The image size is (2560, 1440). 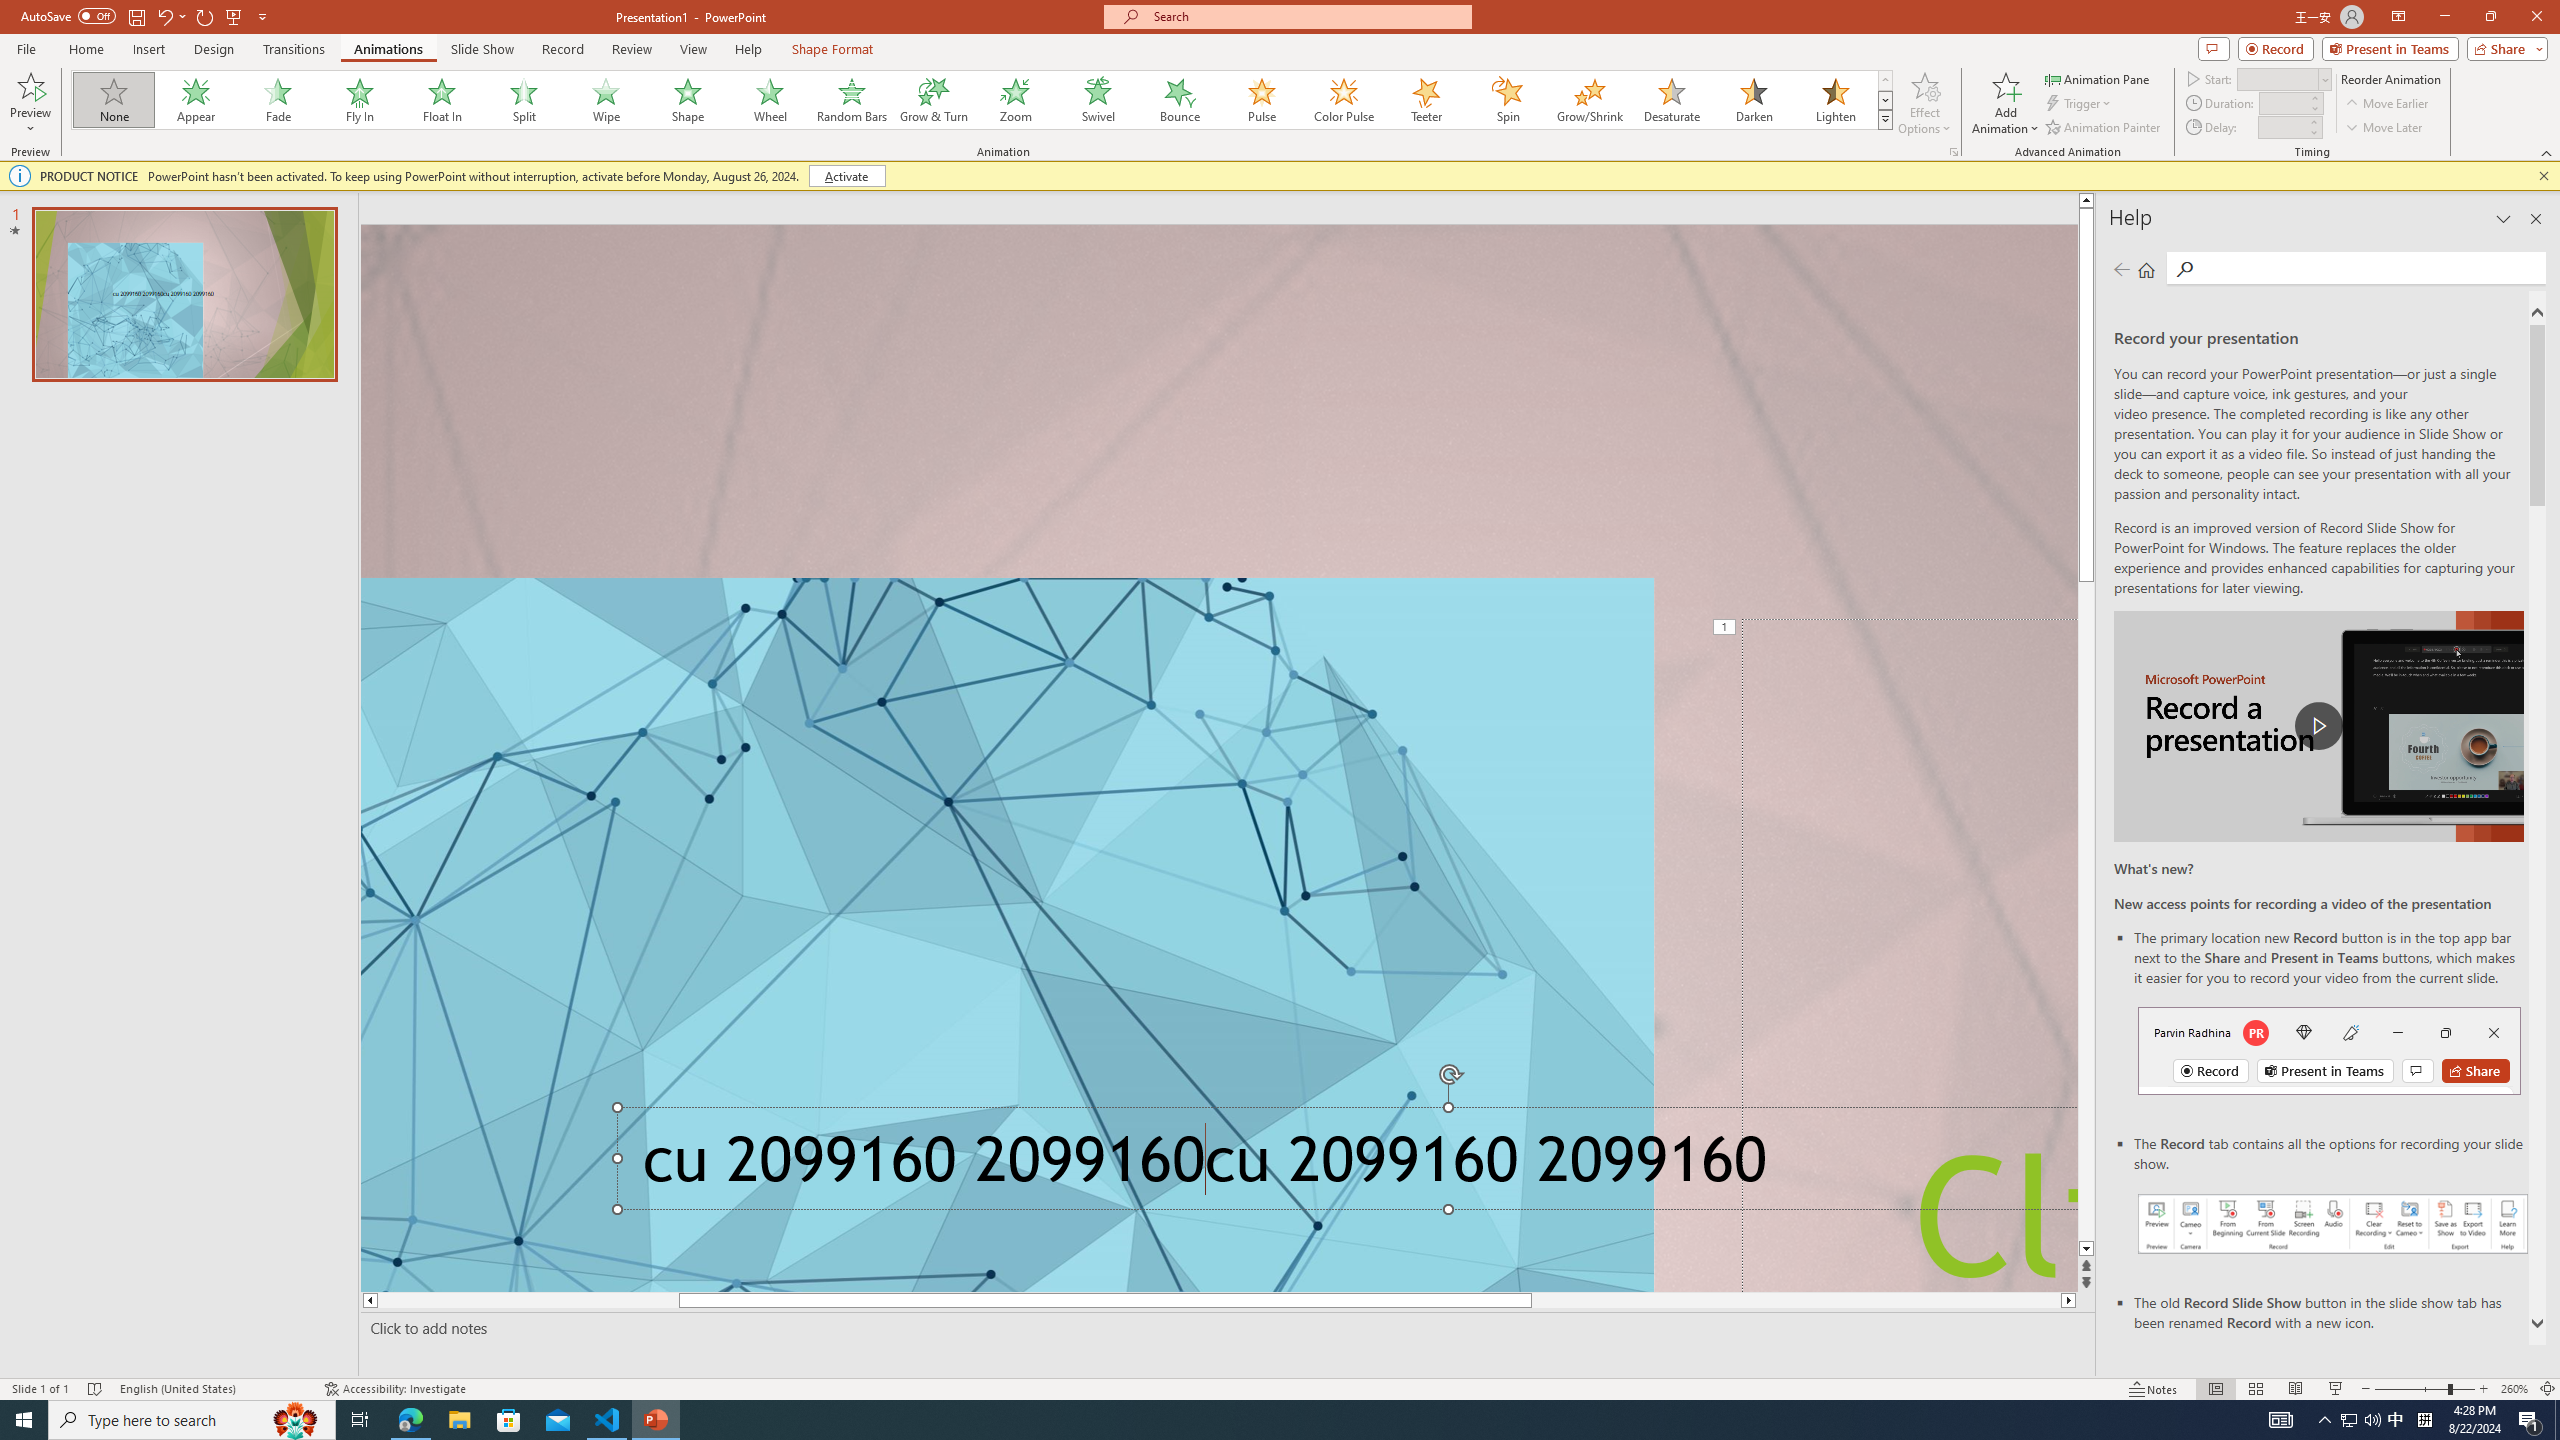 I want to click on Move Later, so click(x=2384, y=128).